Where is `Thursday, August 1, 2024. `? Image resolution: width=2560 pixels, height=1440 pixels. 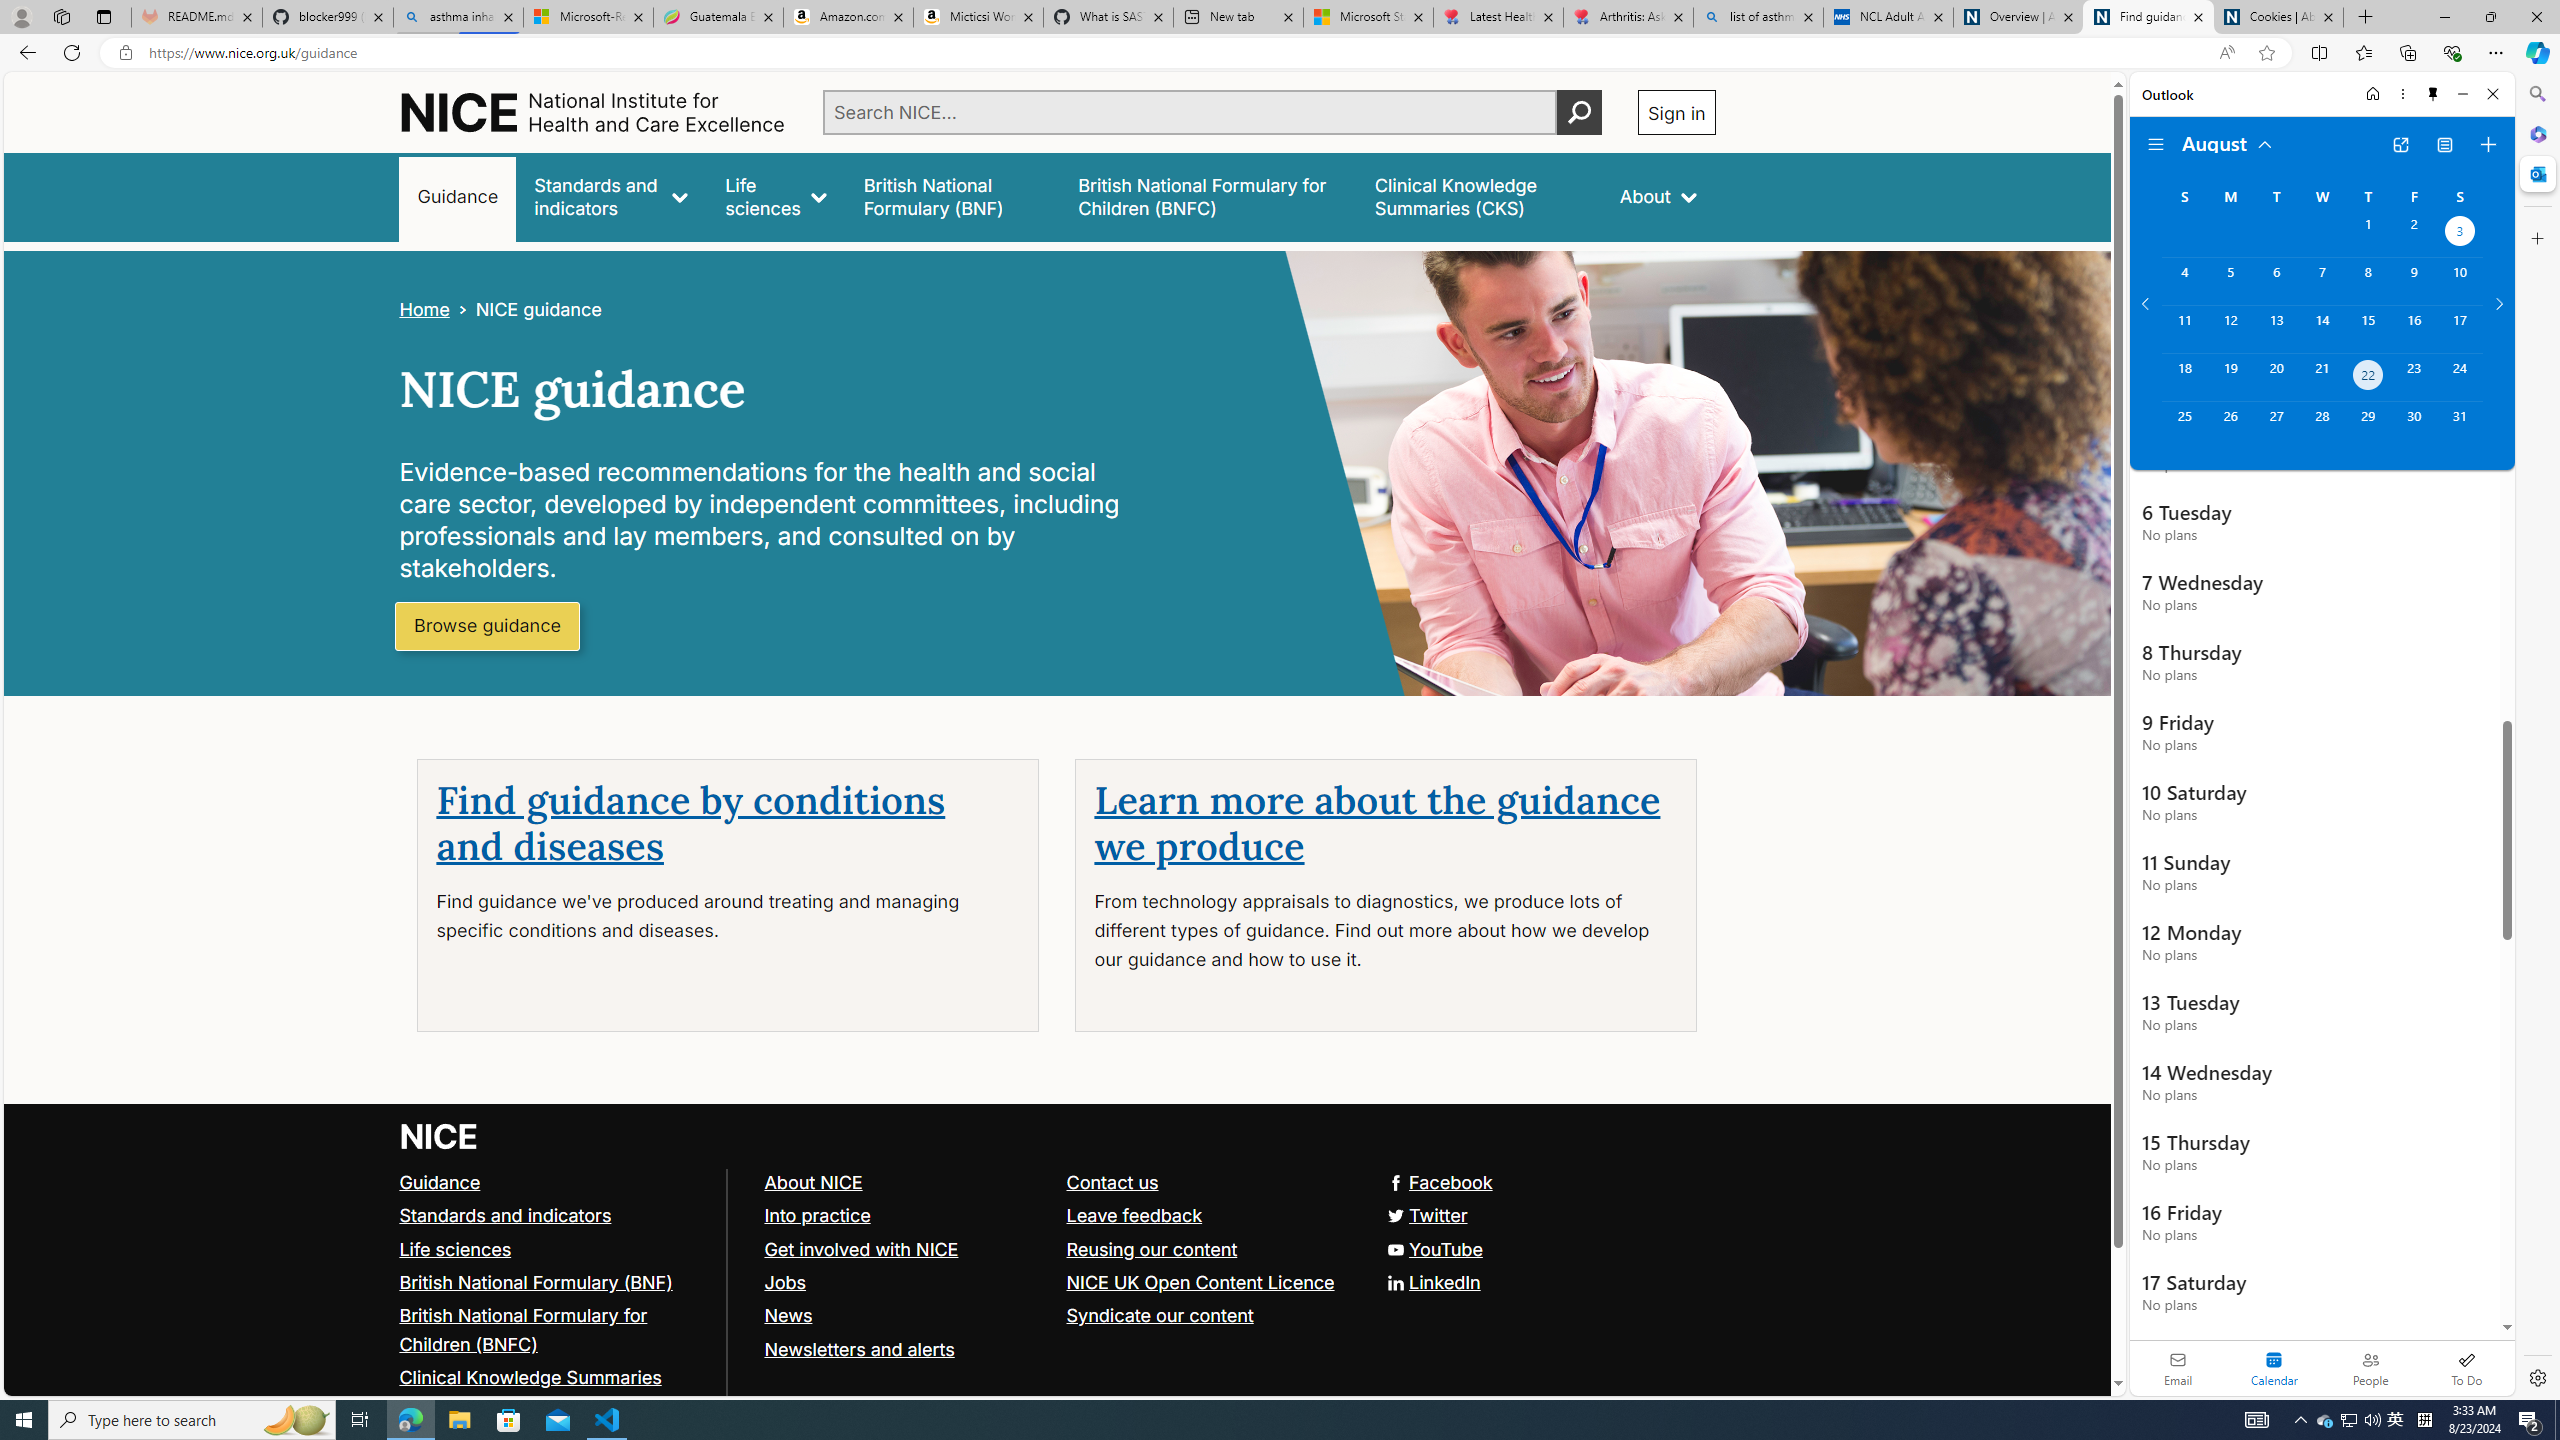 Thursday, August 1, 2024.  is located at coordinates (2368, 233).